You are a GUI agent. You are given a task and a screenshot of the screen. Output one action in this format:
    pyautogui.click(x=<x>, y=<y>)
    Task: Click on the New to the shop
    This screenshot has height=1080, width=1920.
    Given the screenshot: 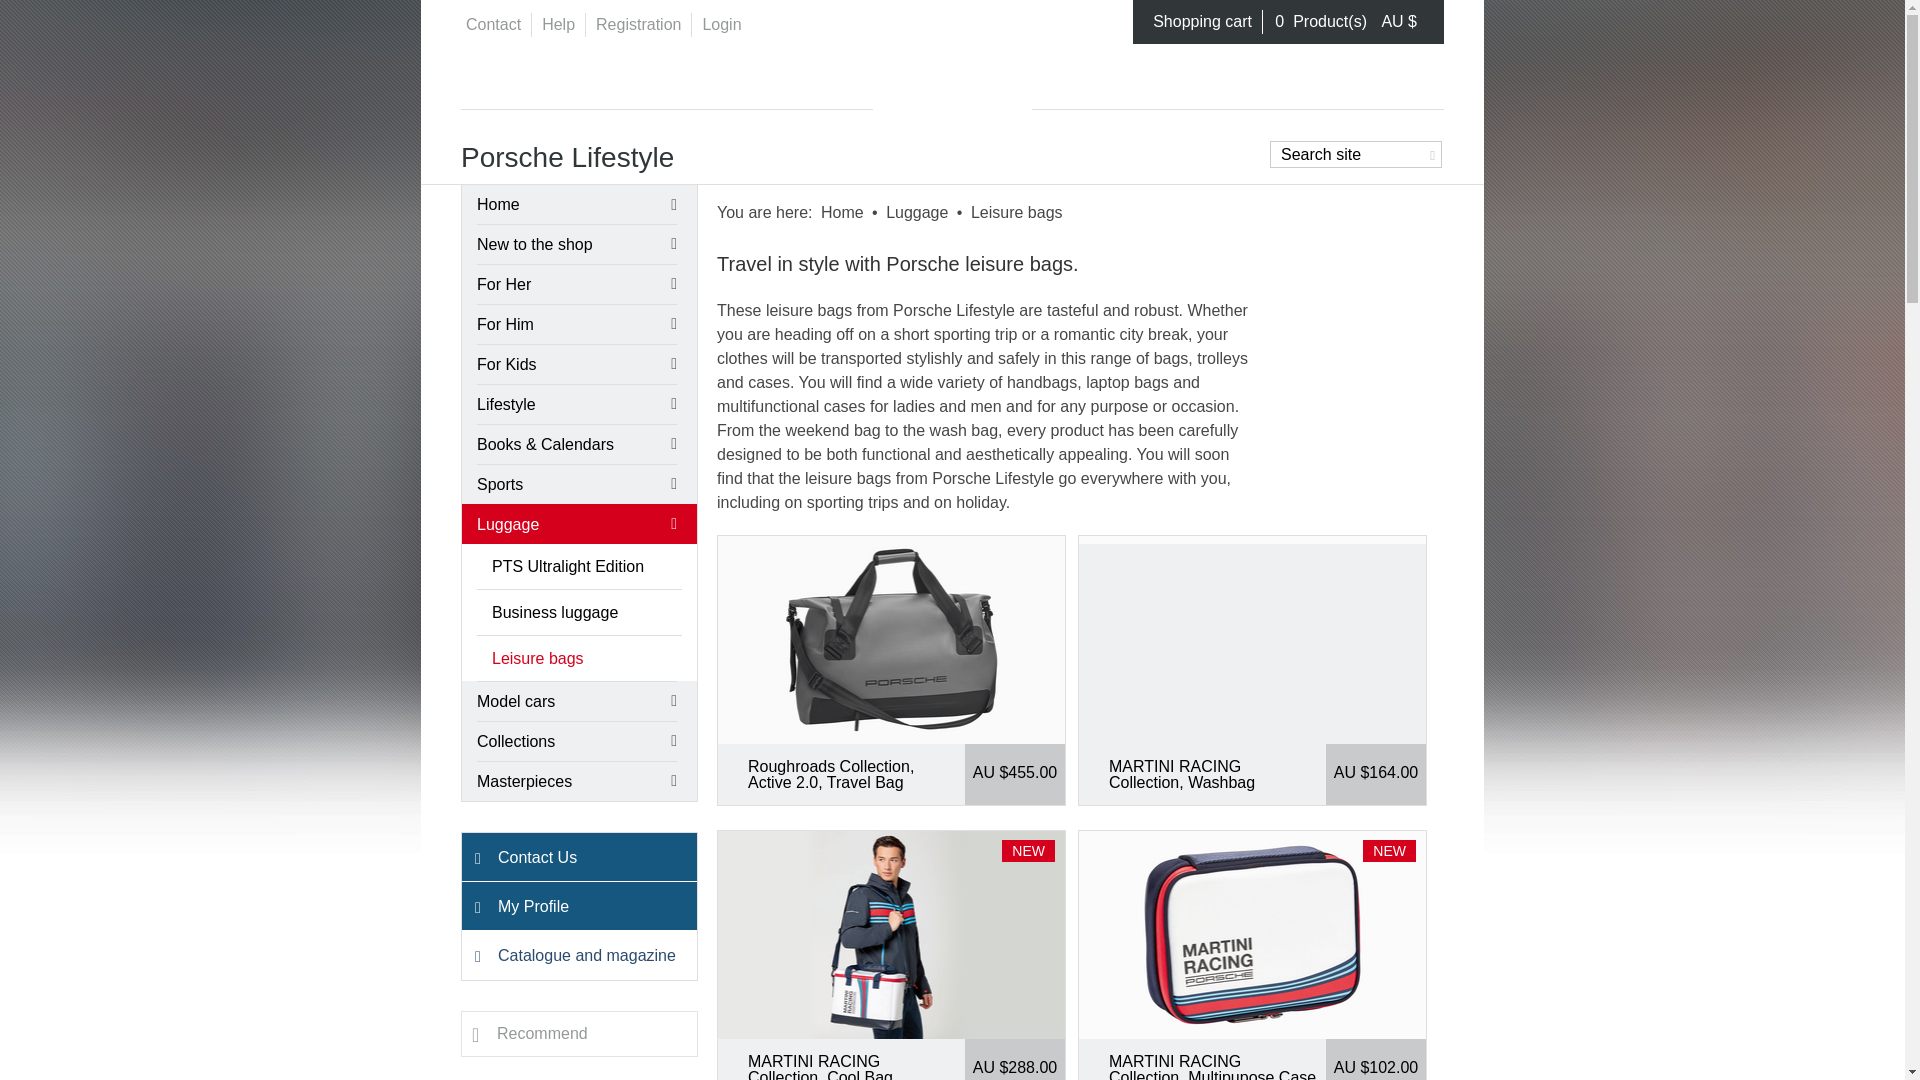 What is the action you would take?
    pyautogui.click(x=576, y=243)
    